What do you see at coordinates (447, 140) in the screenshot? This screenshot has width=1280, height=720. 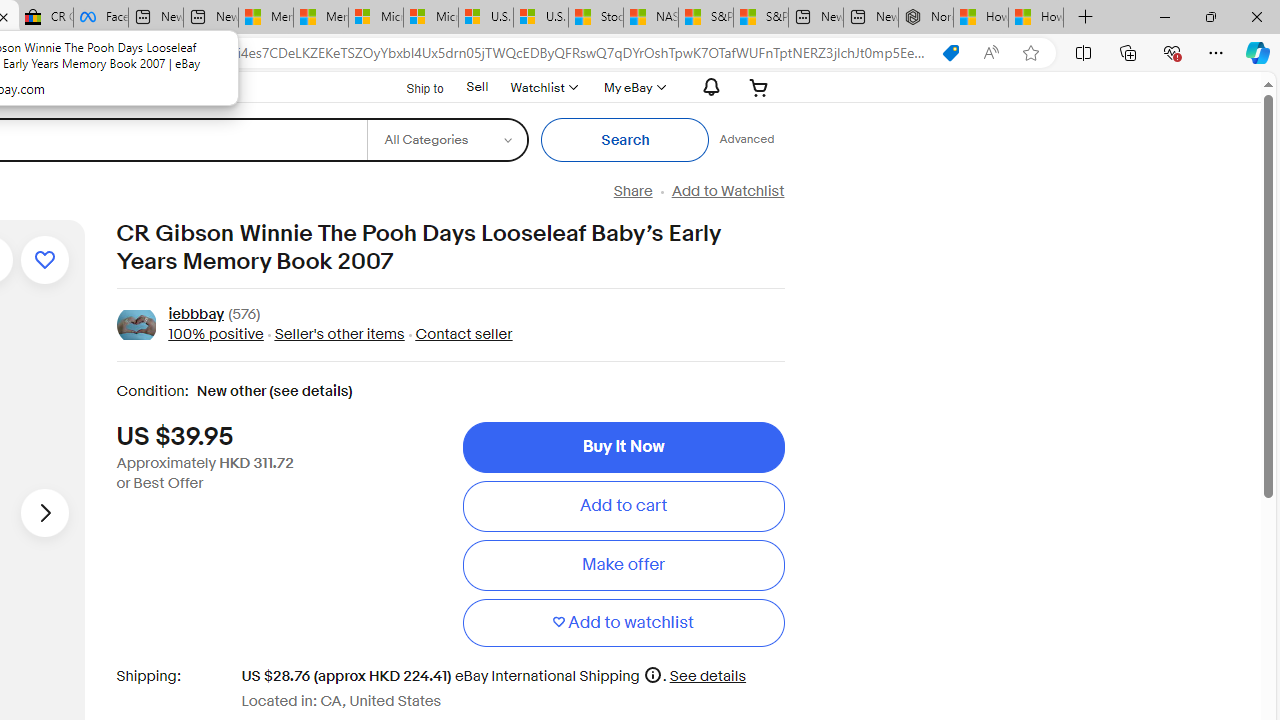 I see `Select a category for search` at bounding box center [447, 140].